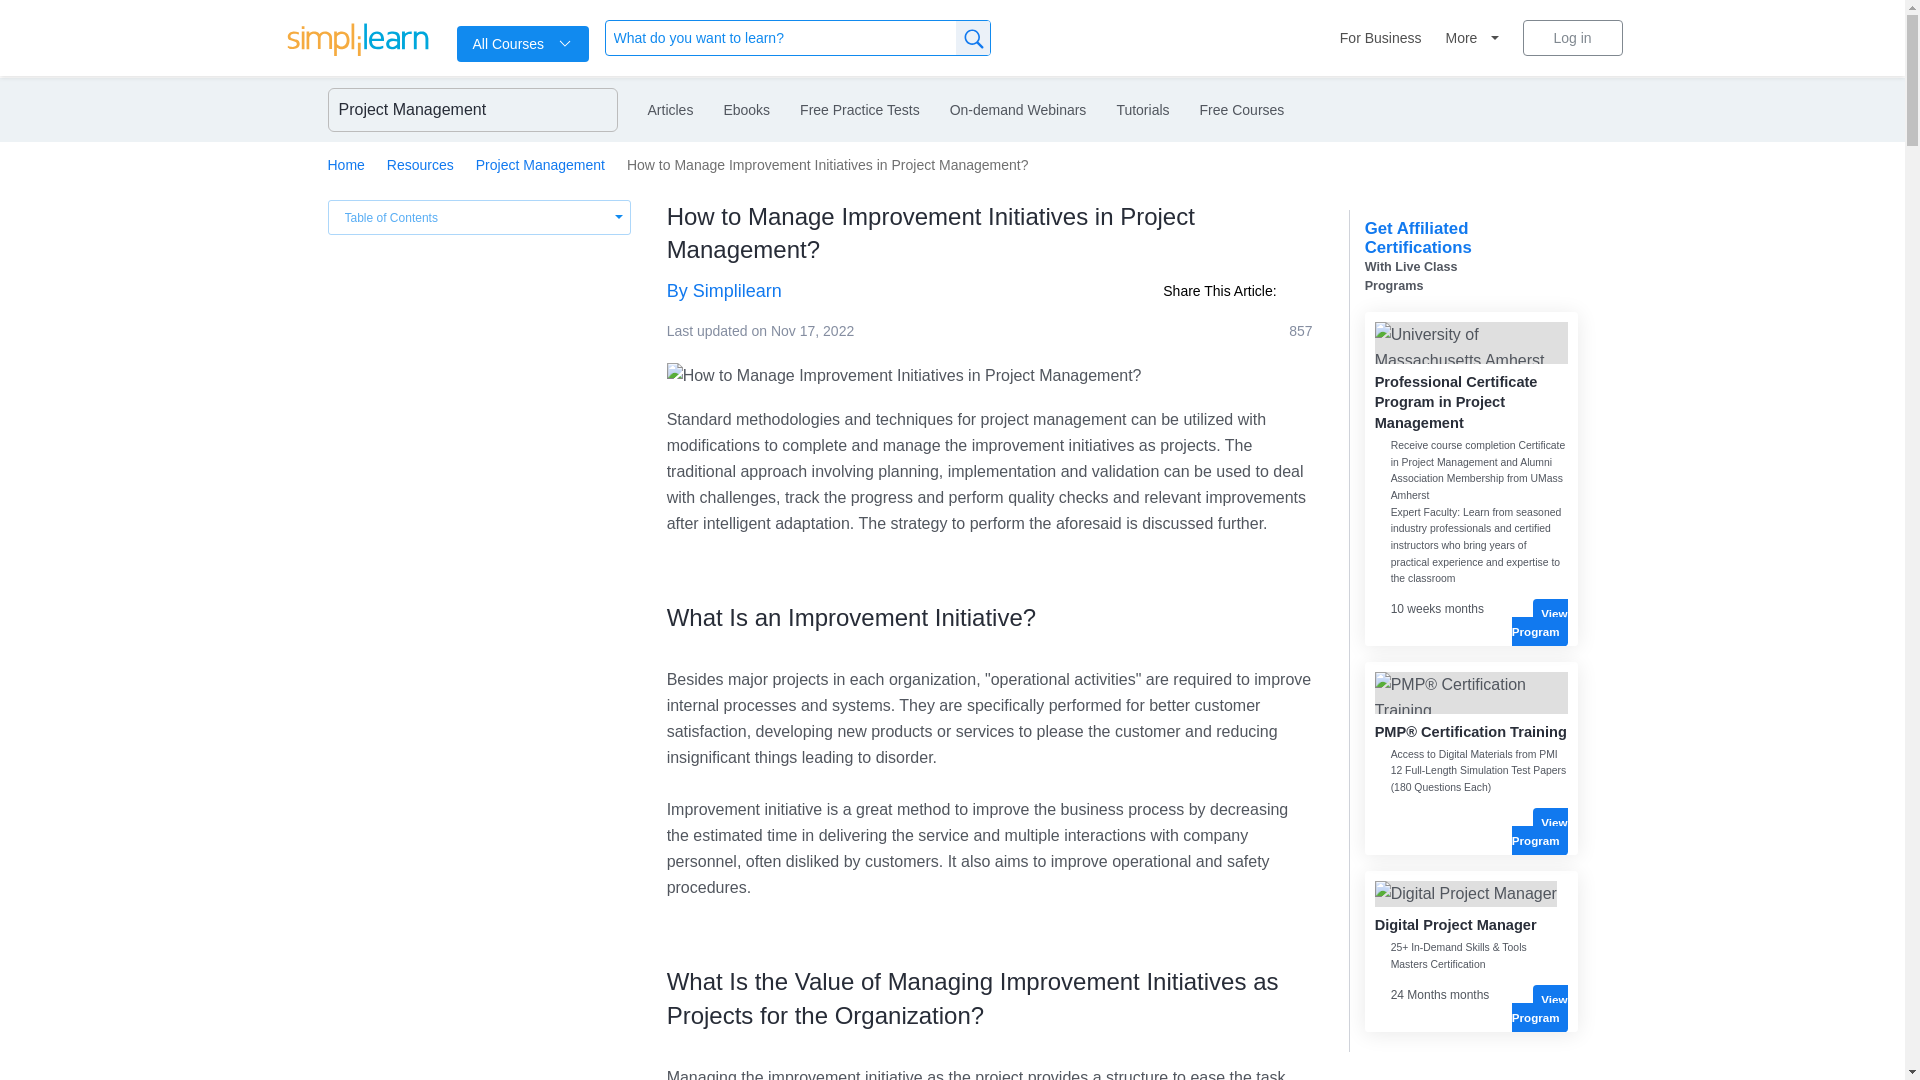 Image resolution: width=1920 pixels, height=1080 pixels. Describe the element at coordinates (420, 164) in the screenshot. I see `Resources` at that location.